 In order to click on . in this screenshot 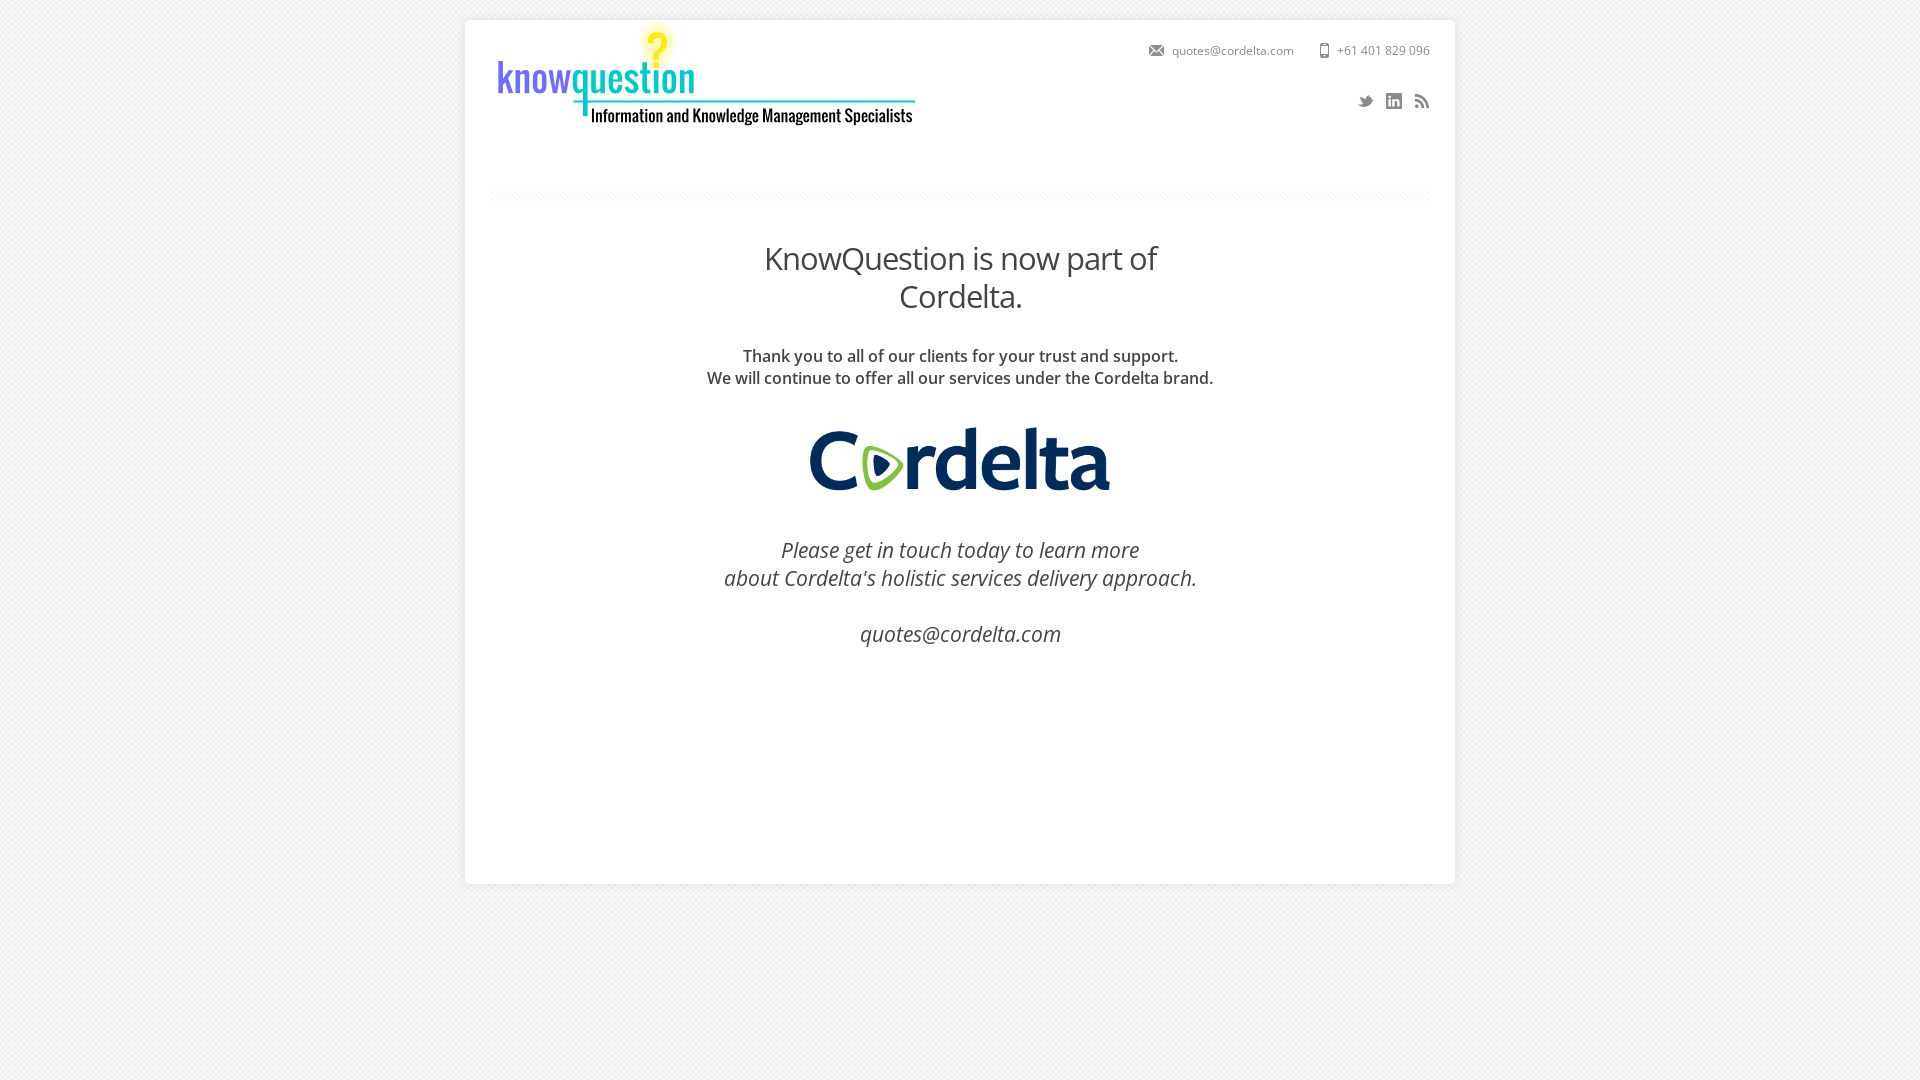, I will do `click(1017, 296)`.